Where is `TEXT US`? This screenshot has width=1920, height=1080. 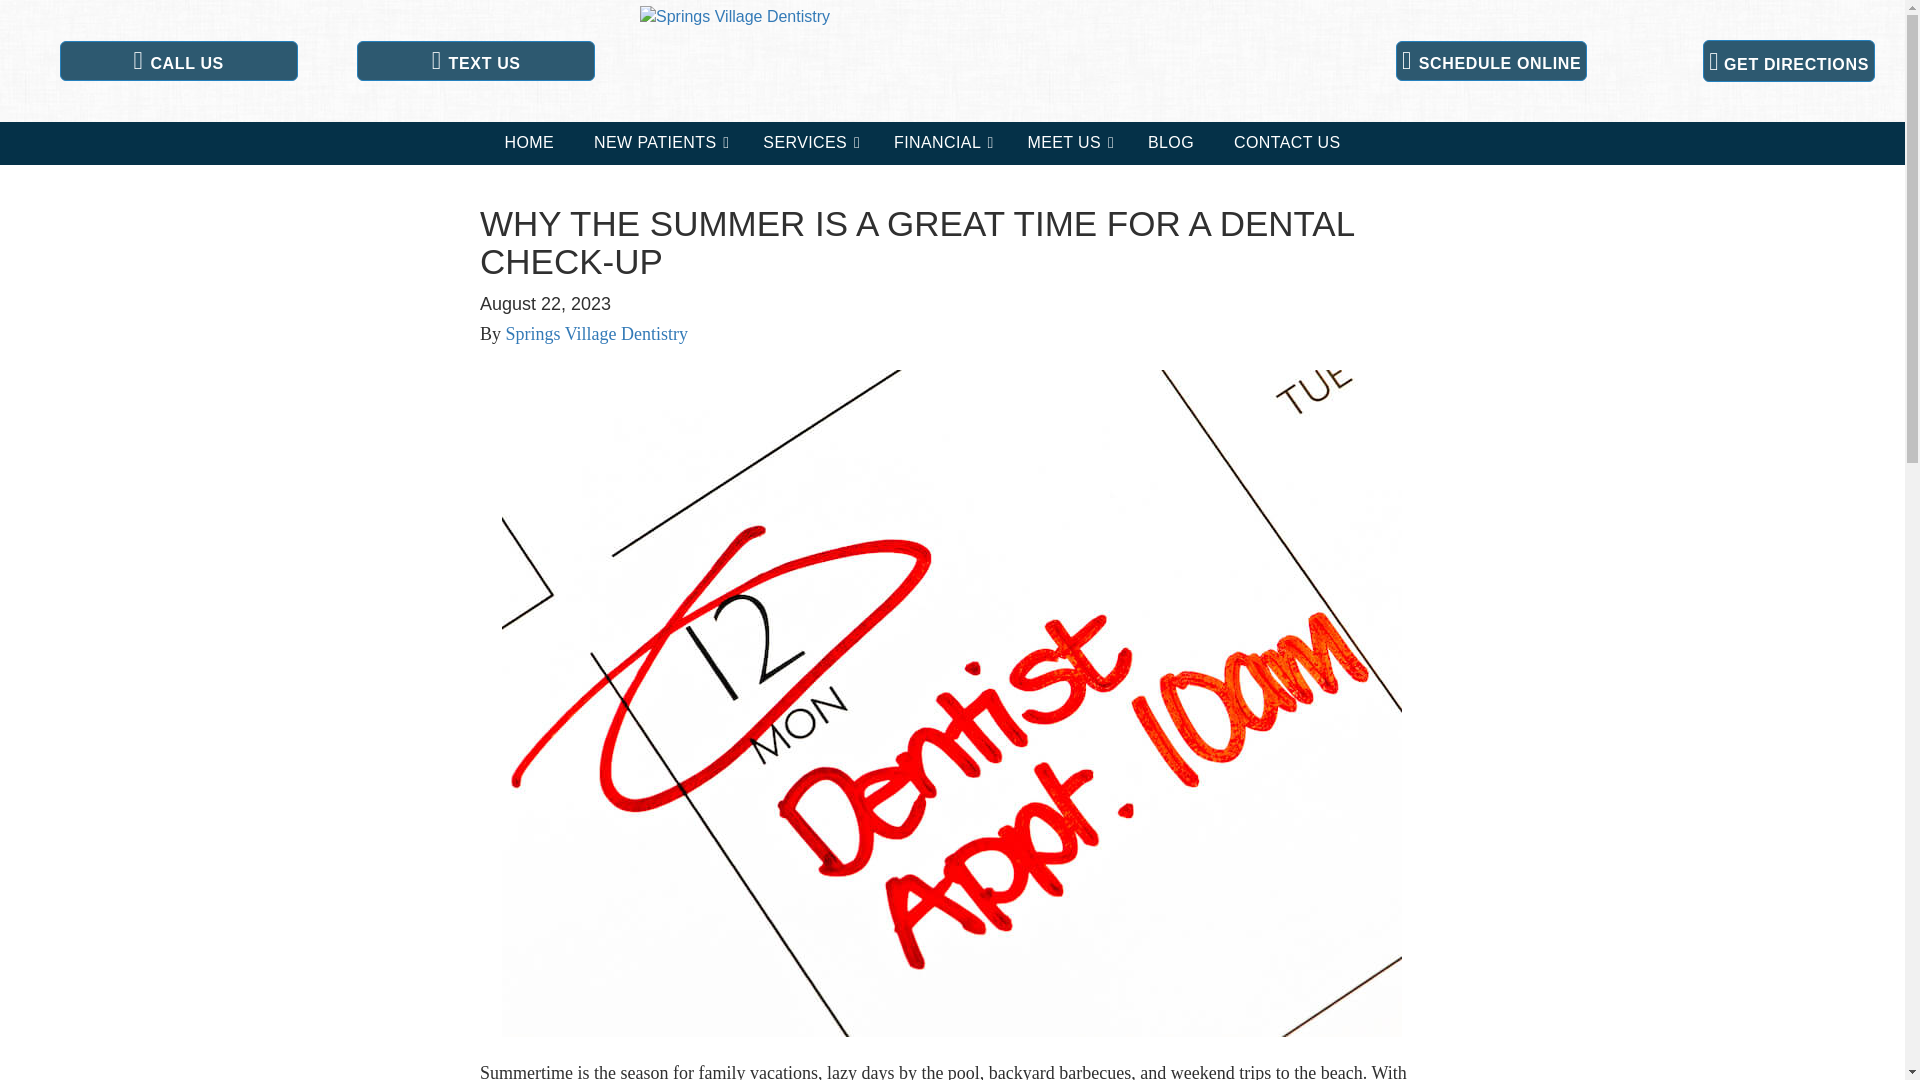
TEXT US is located at coordinates (476, 61).